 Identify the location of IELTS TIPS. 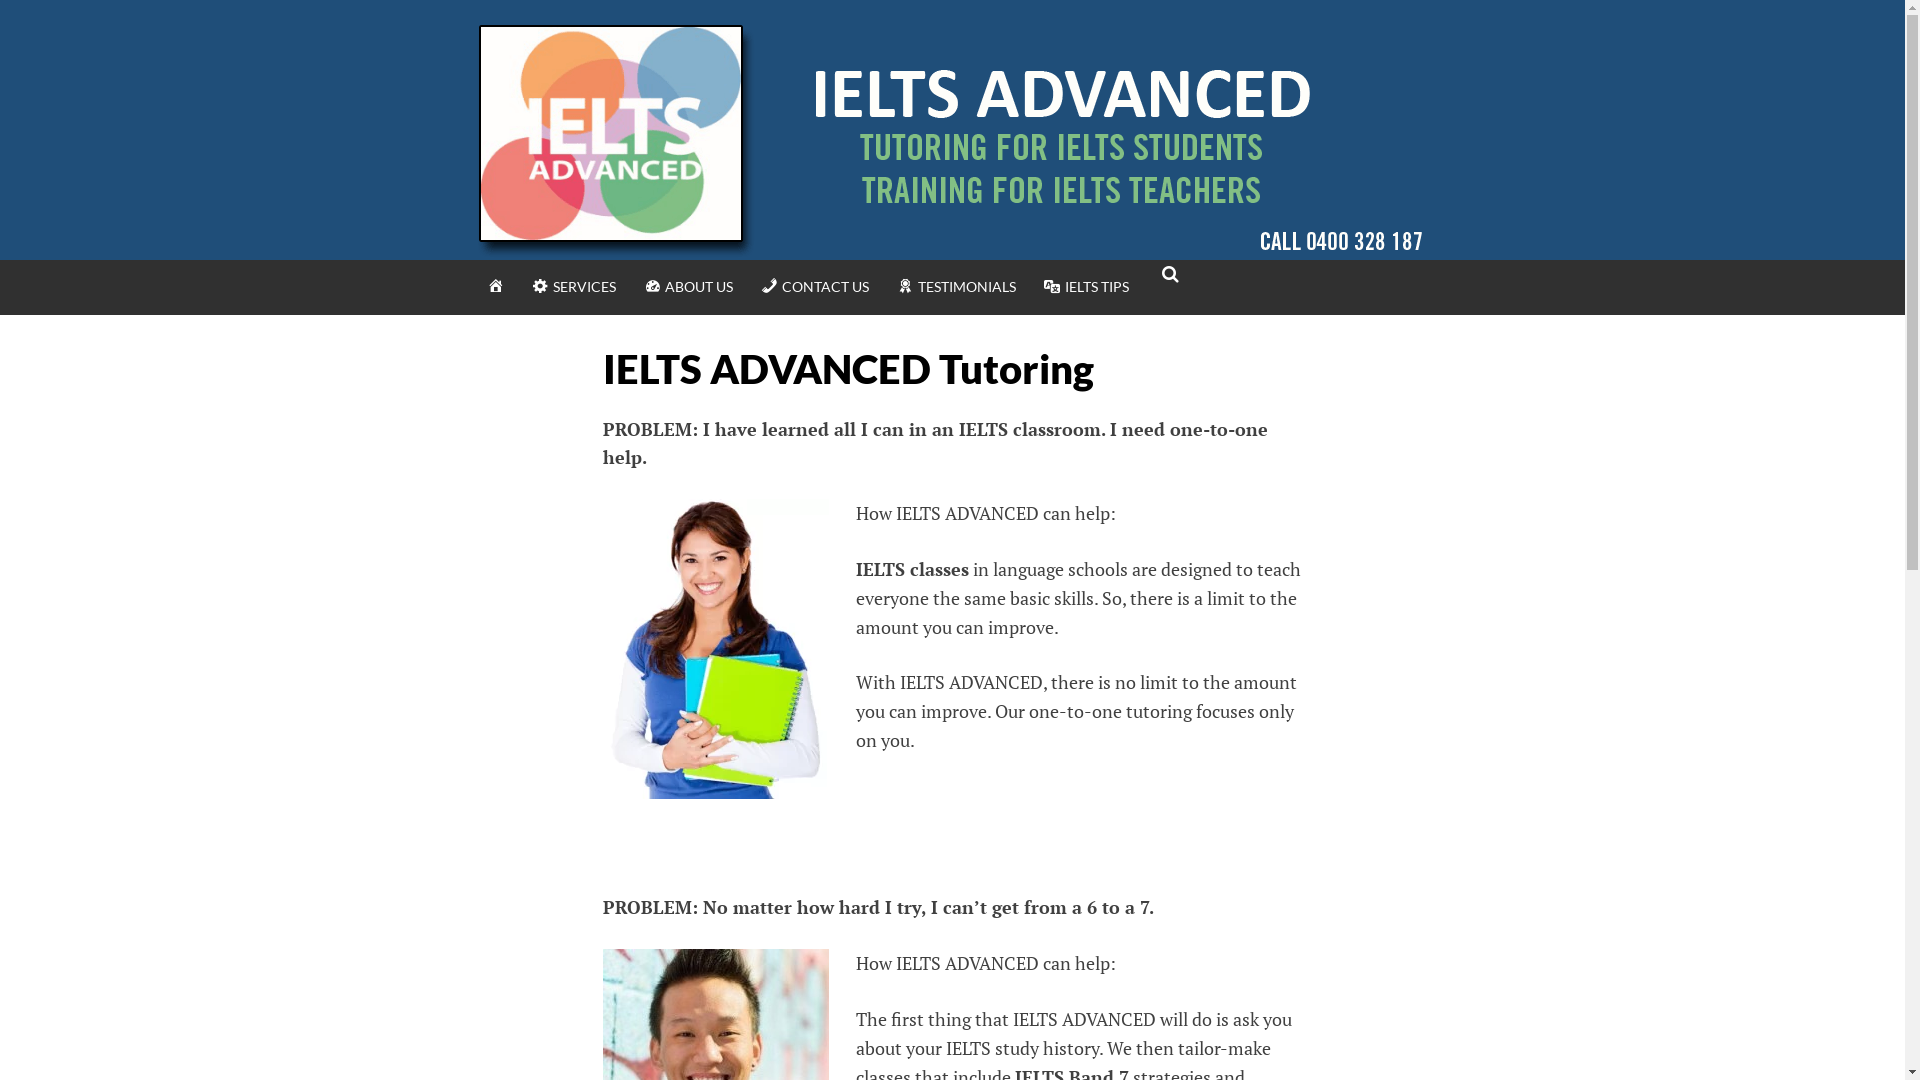
(1086, 288).